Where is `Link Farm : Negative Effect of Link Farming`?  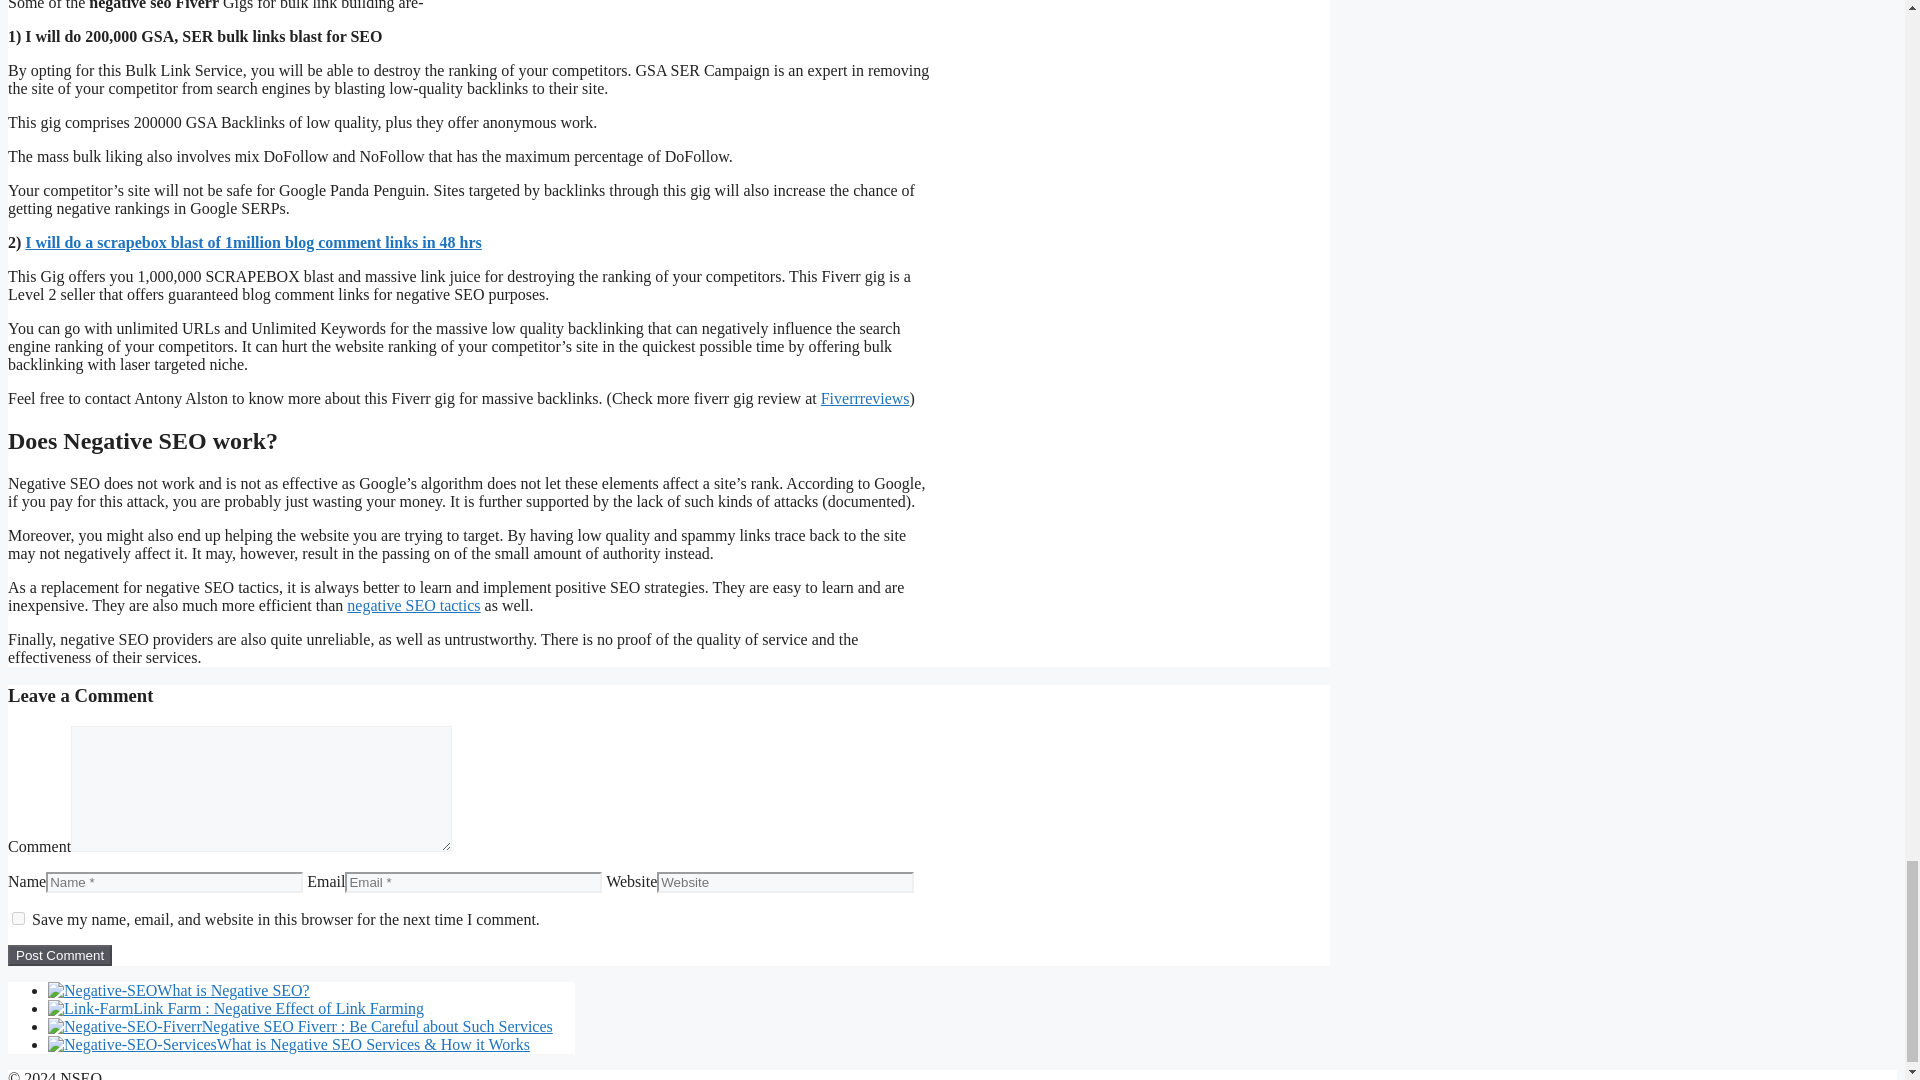
Link Farm : Negative Effect of Link Farming is located at coordinates (236, 1008).